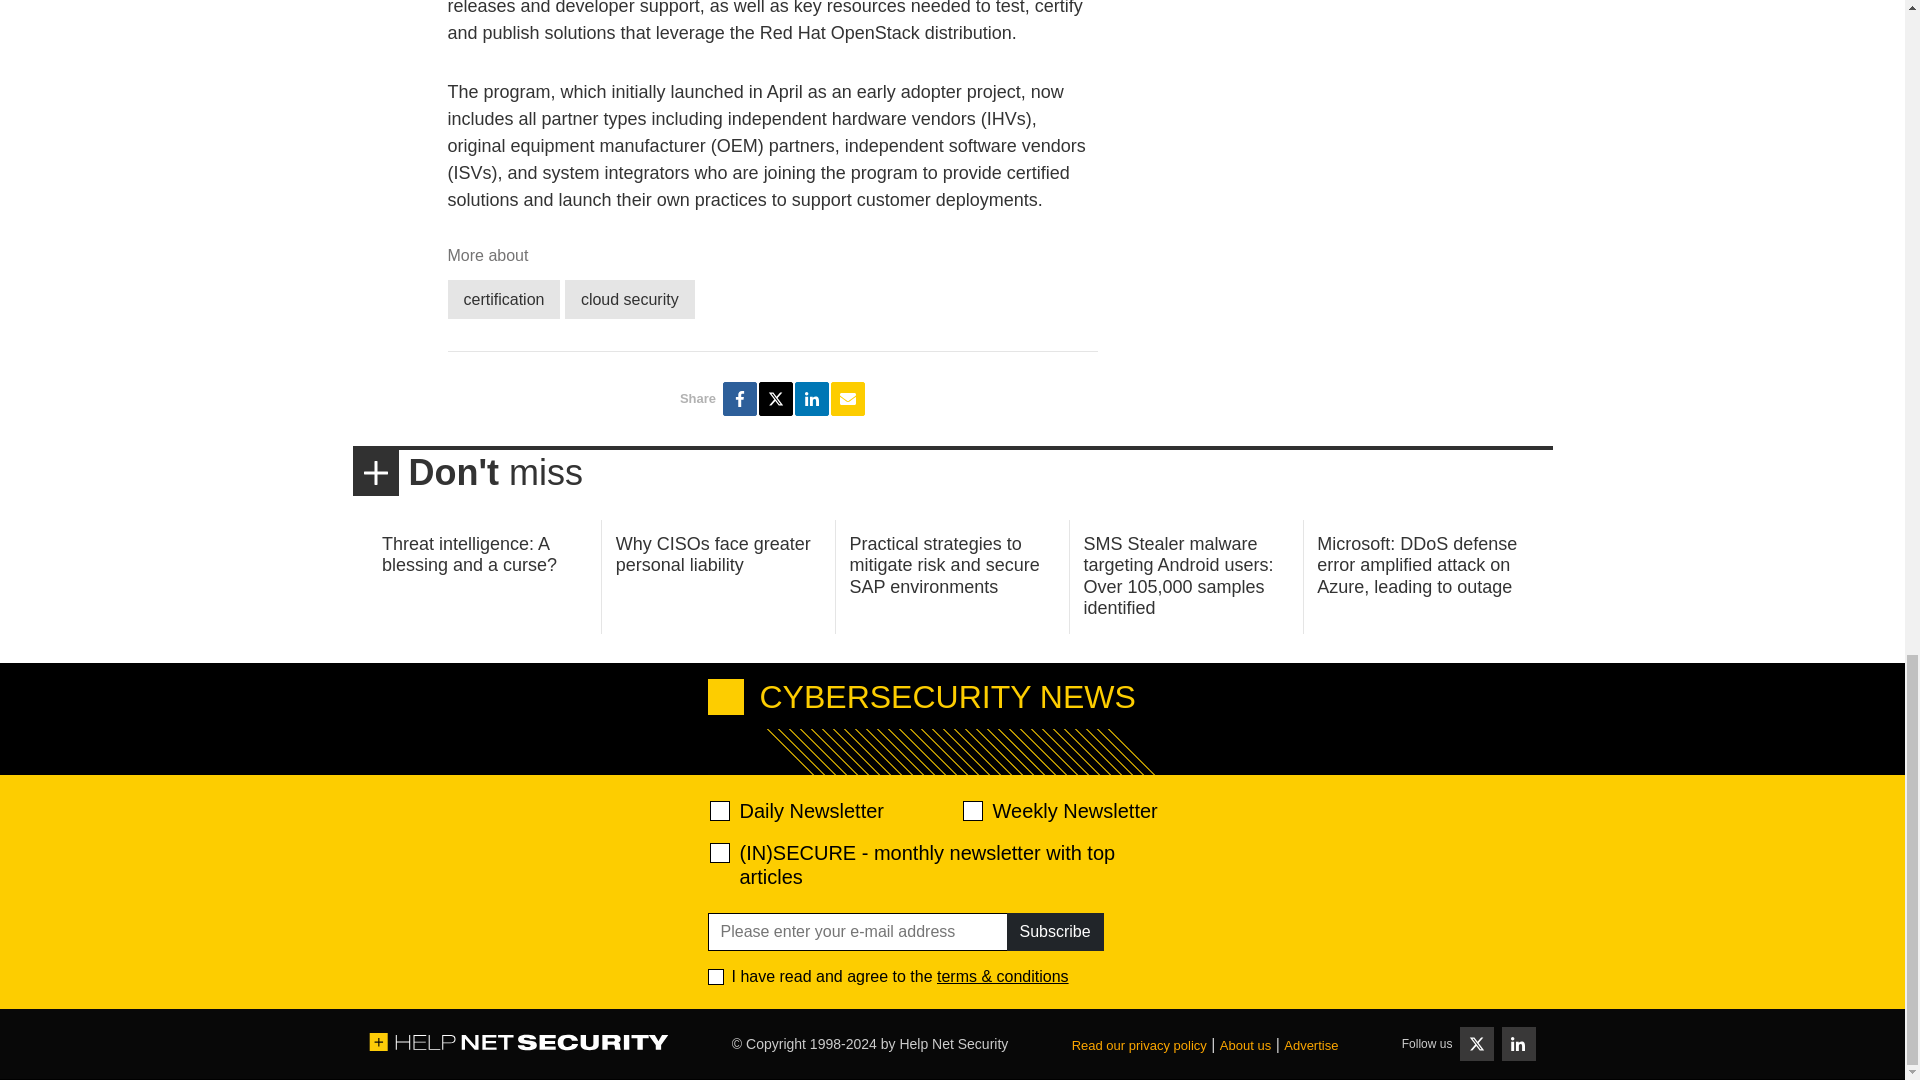  I want to click on d2d471aafa, so click(971, 810).